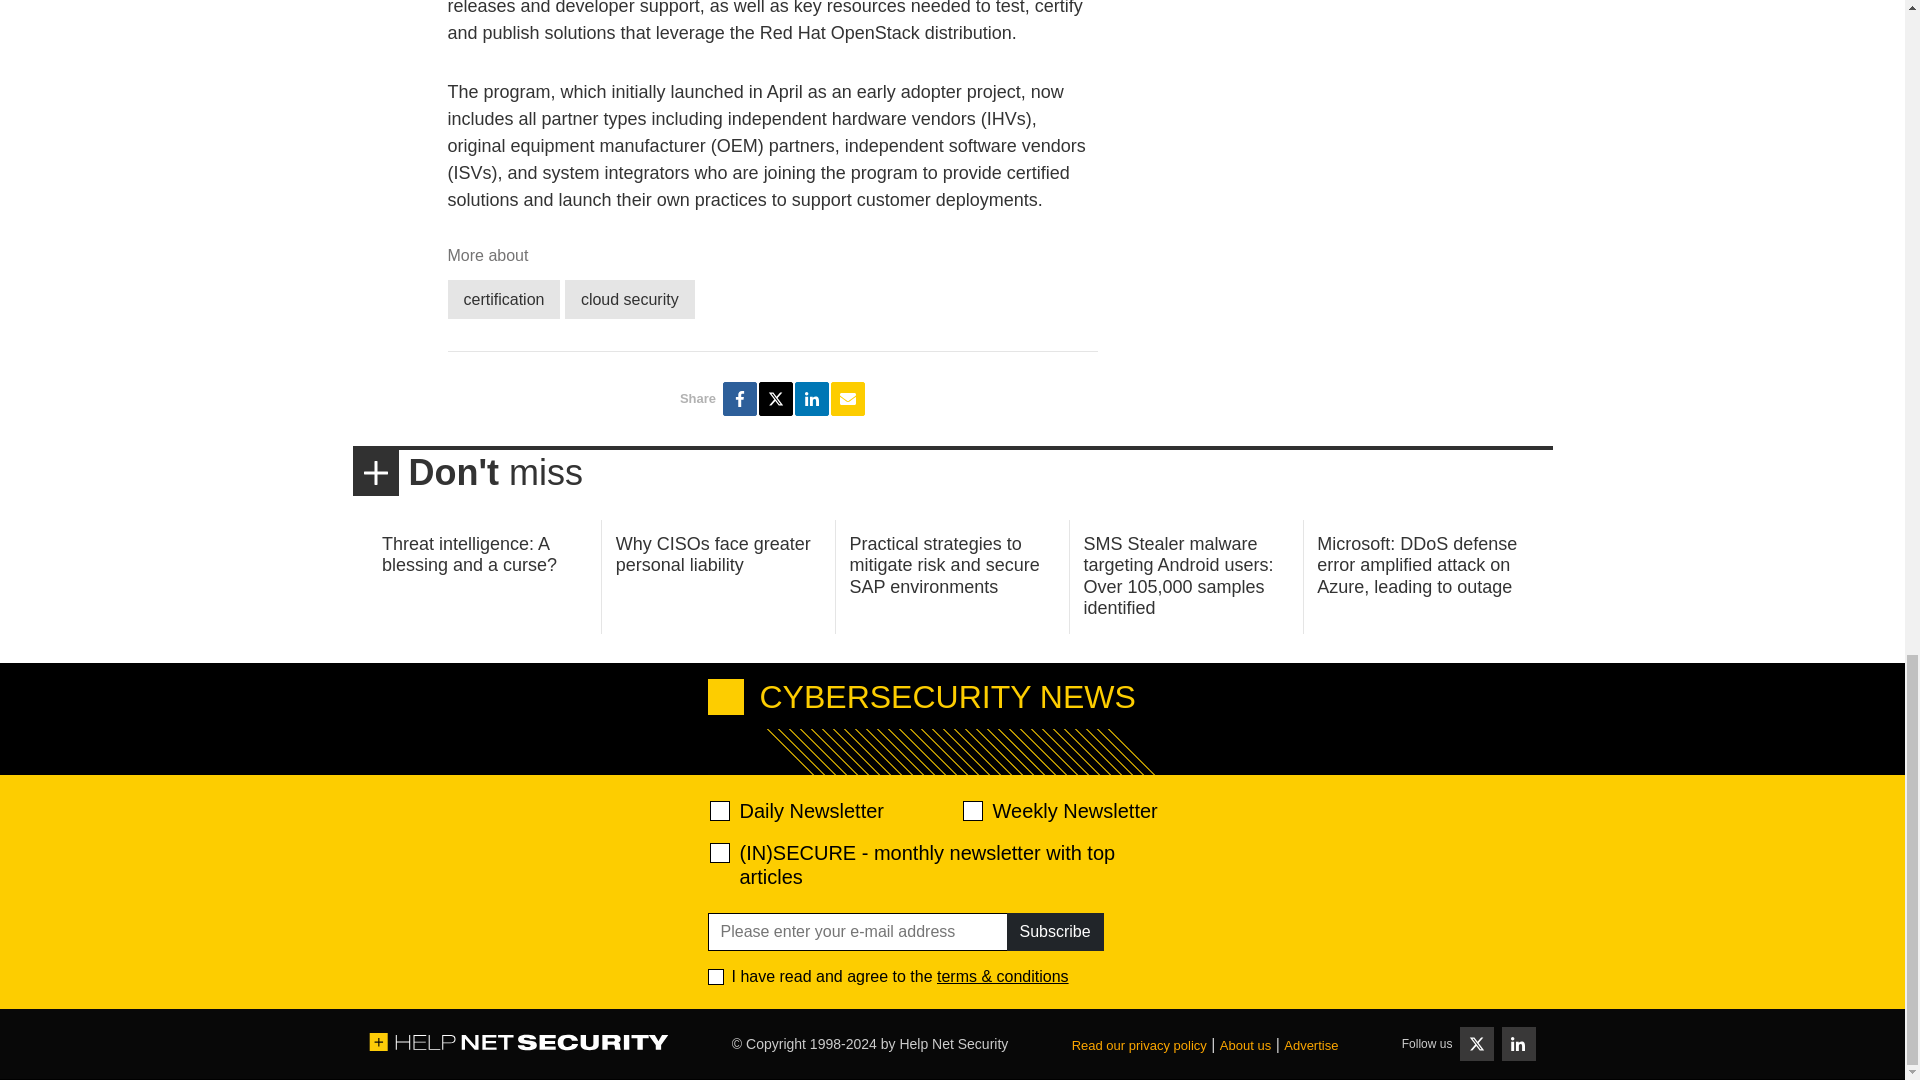  I want to click on d2d471aafa, so click(971, 810).